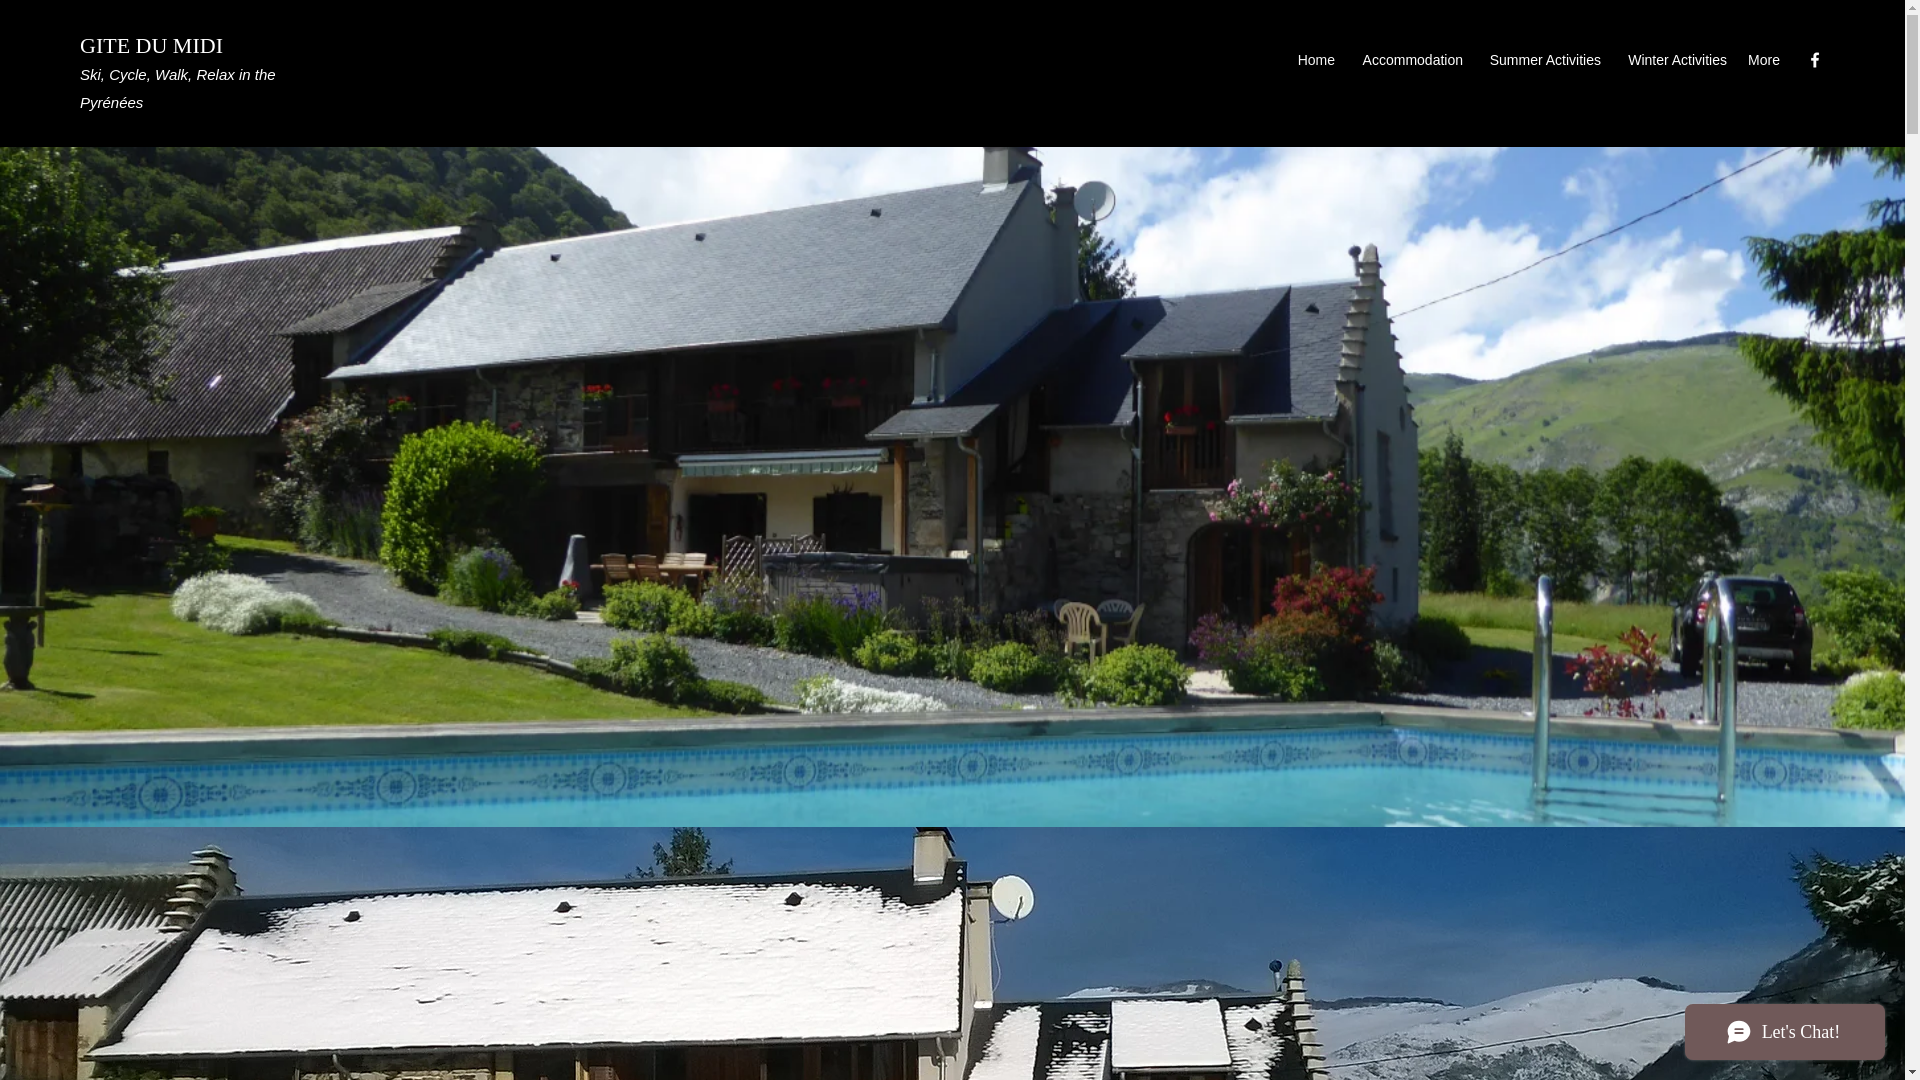 The height and width of the screenshot is (1080, 1920). I want to click on Winter Activities, so click(1674, 60).